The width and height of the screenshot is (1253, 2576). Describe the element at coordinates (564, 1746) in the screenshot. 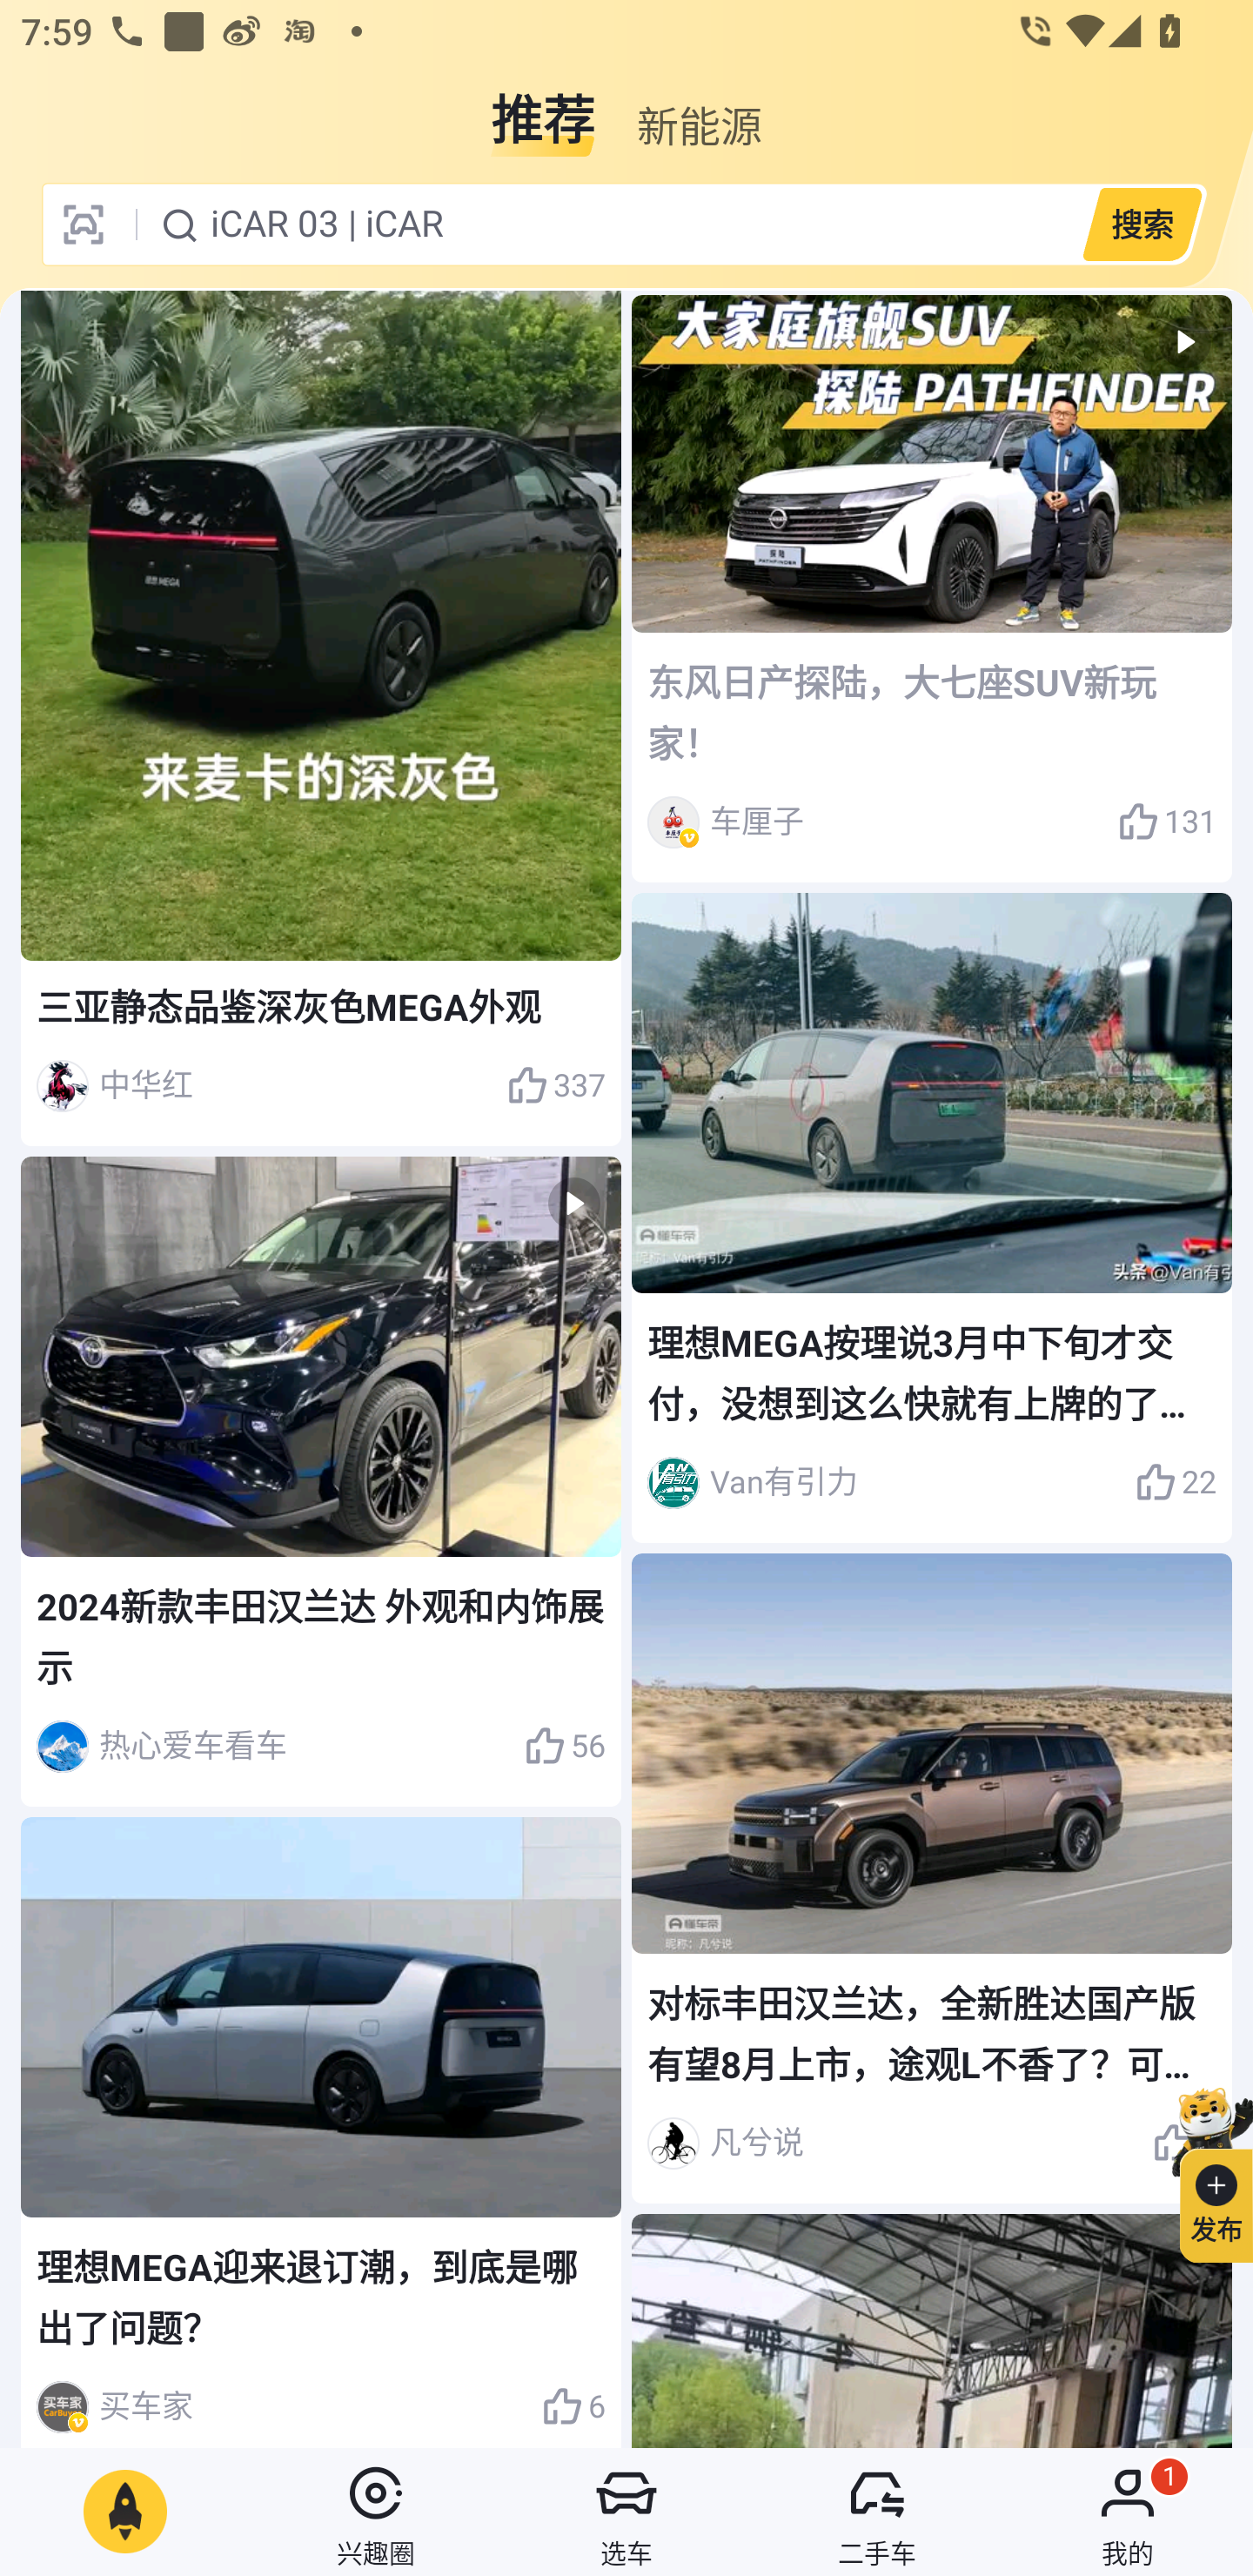

I see `56` at that location.